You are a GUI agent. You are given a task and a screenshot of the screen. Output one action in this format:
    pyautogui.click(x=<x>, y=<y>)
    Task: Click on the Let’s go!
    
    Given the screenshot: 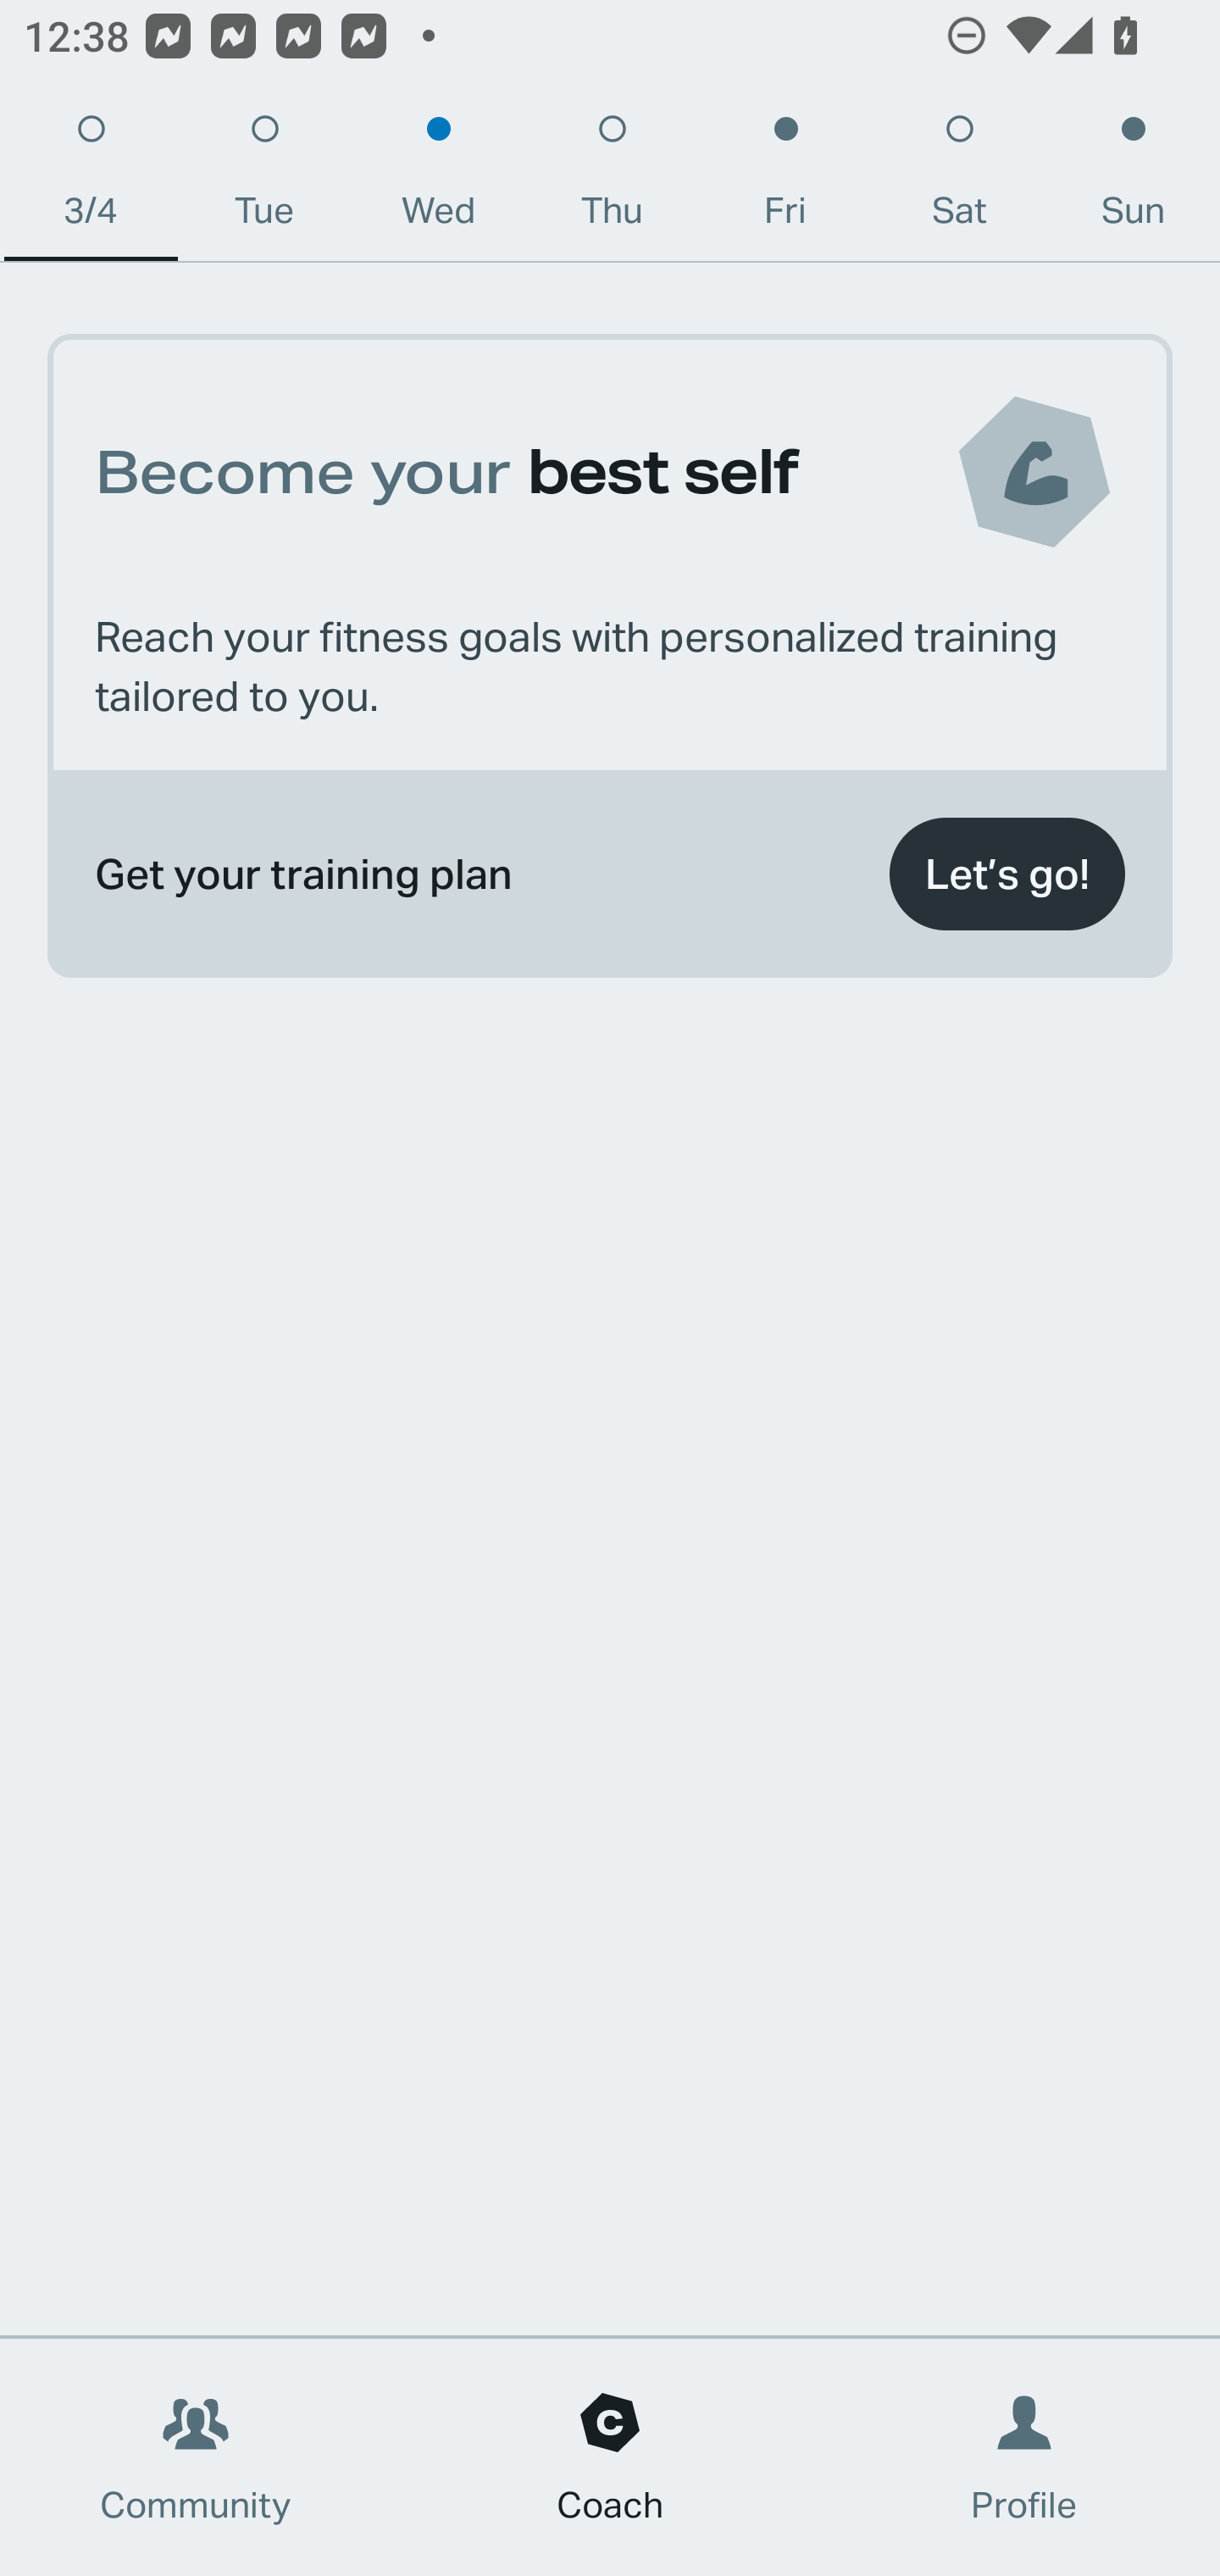 What is the action you would take?
    pyautogui.click(x=1006, y=874)
    